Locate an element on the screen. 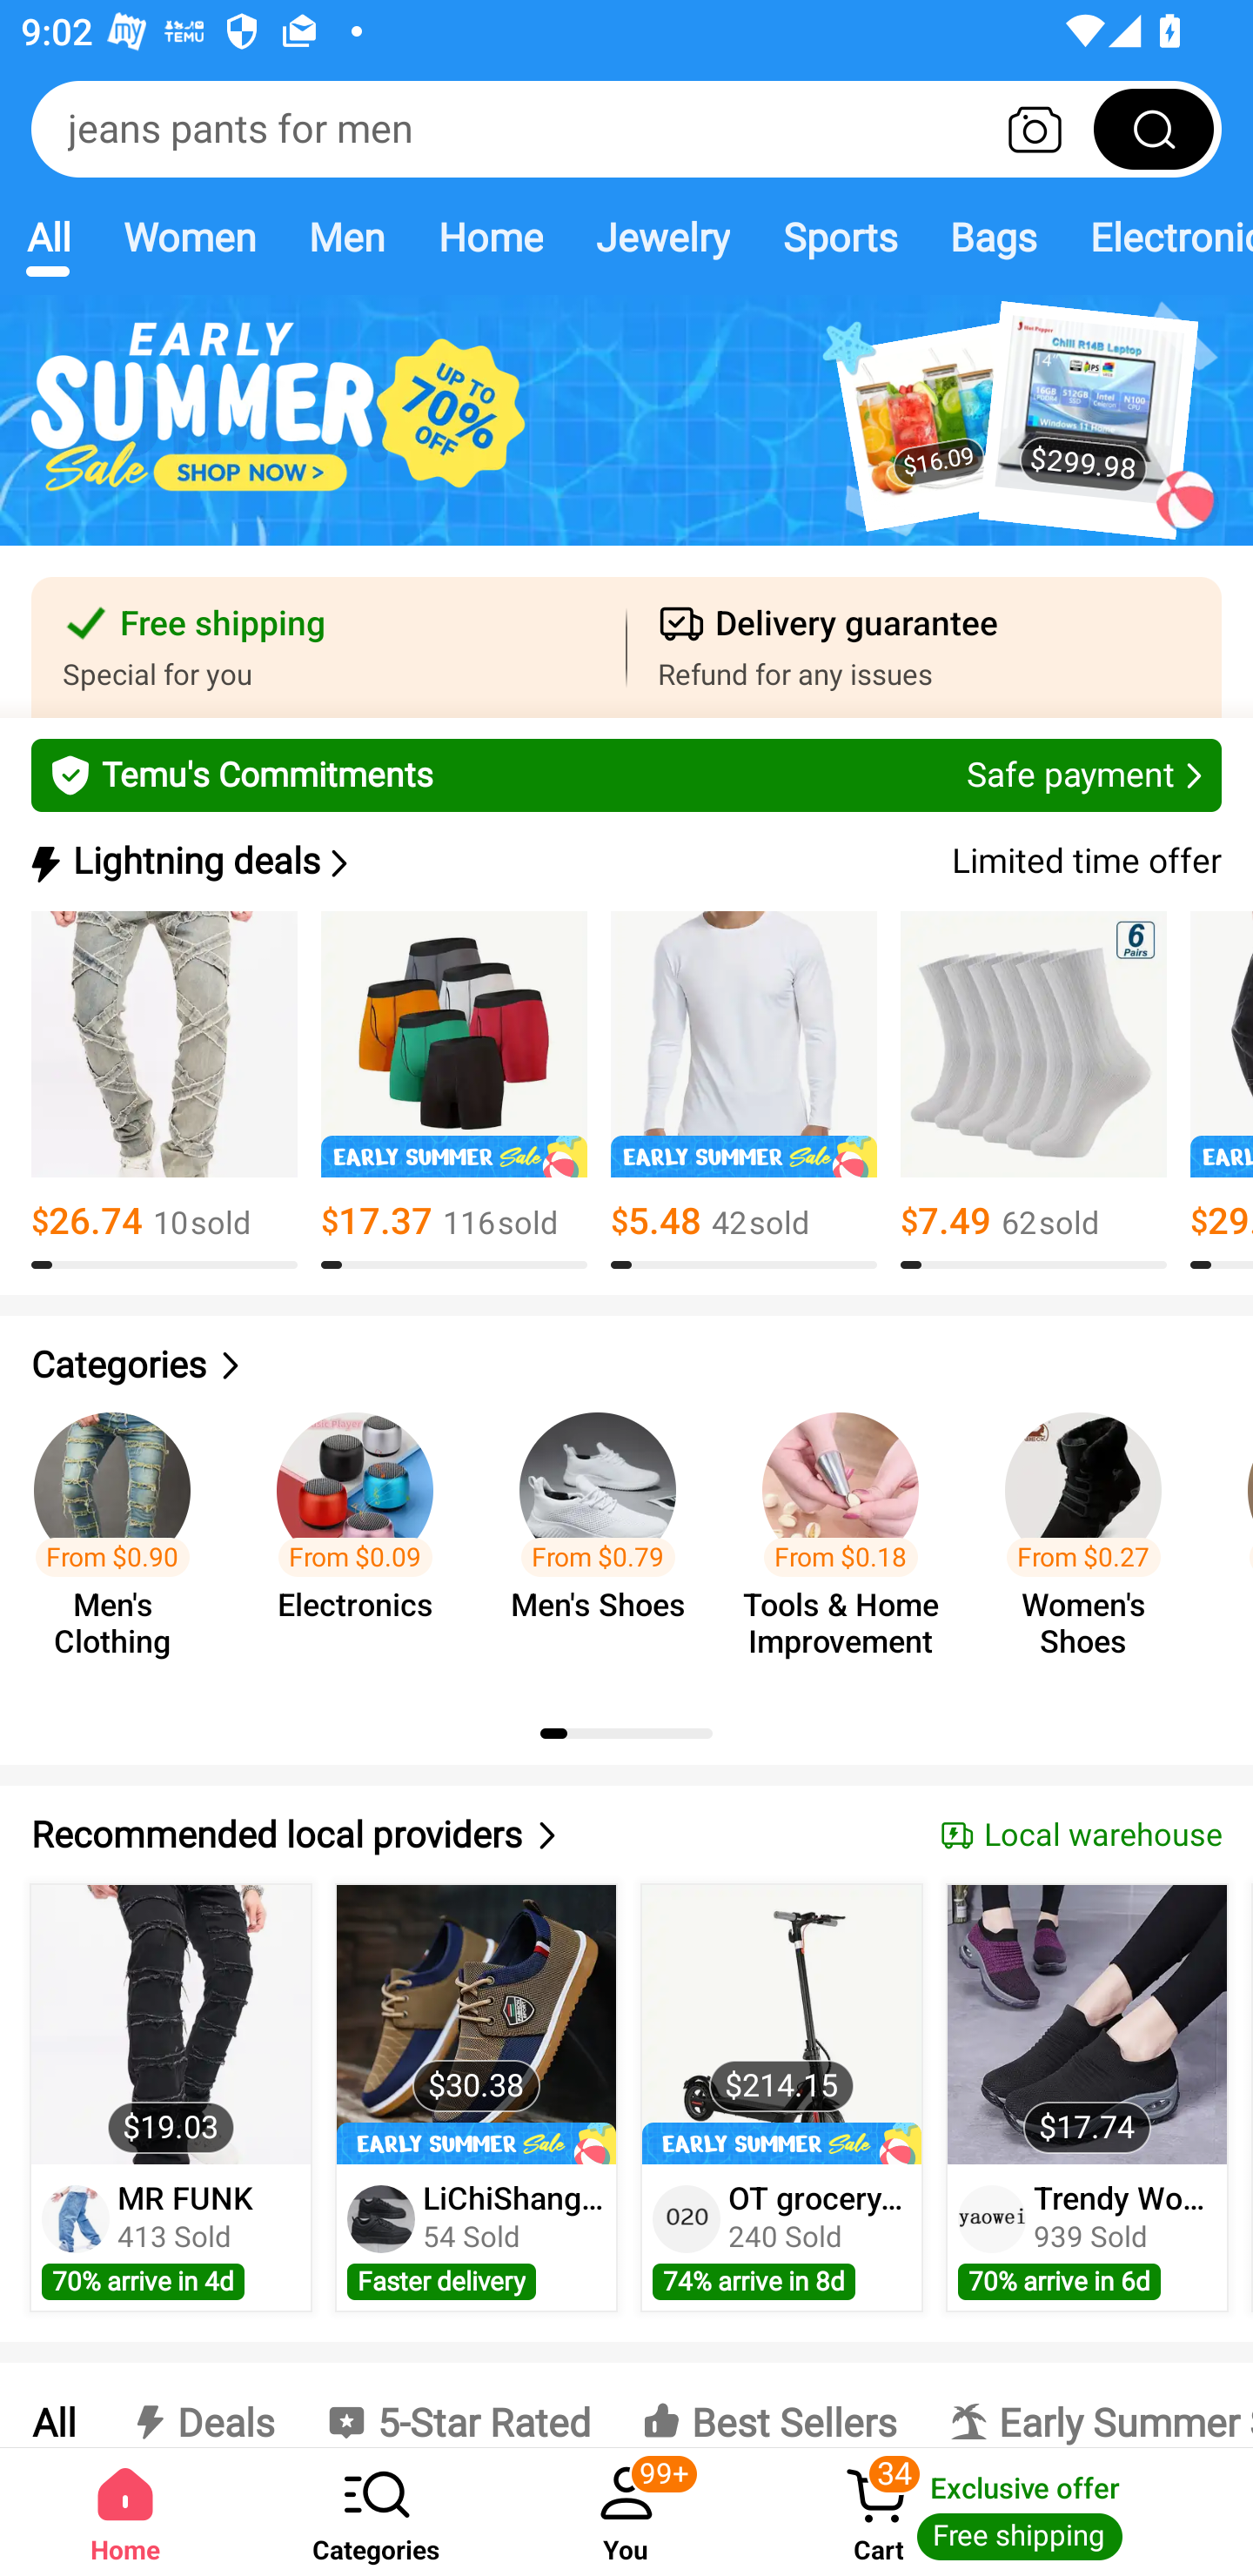 Image resolution: width=1253 pixels, height=2576 pixels. From $0.18 Tools & Home Improvement is located at coordinates (849, 1539).